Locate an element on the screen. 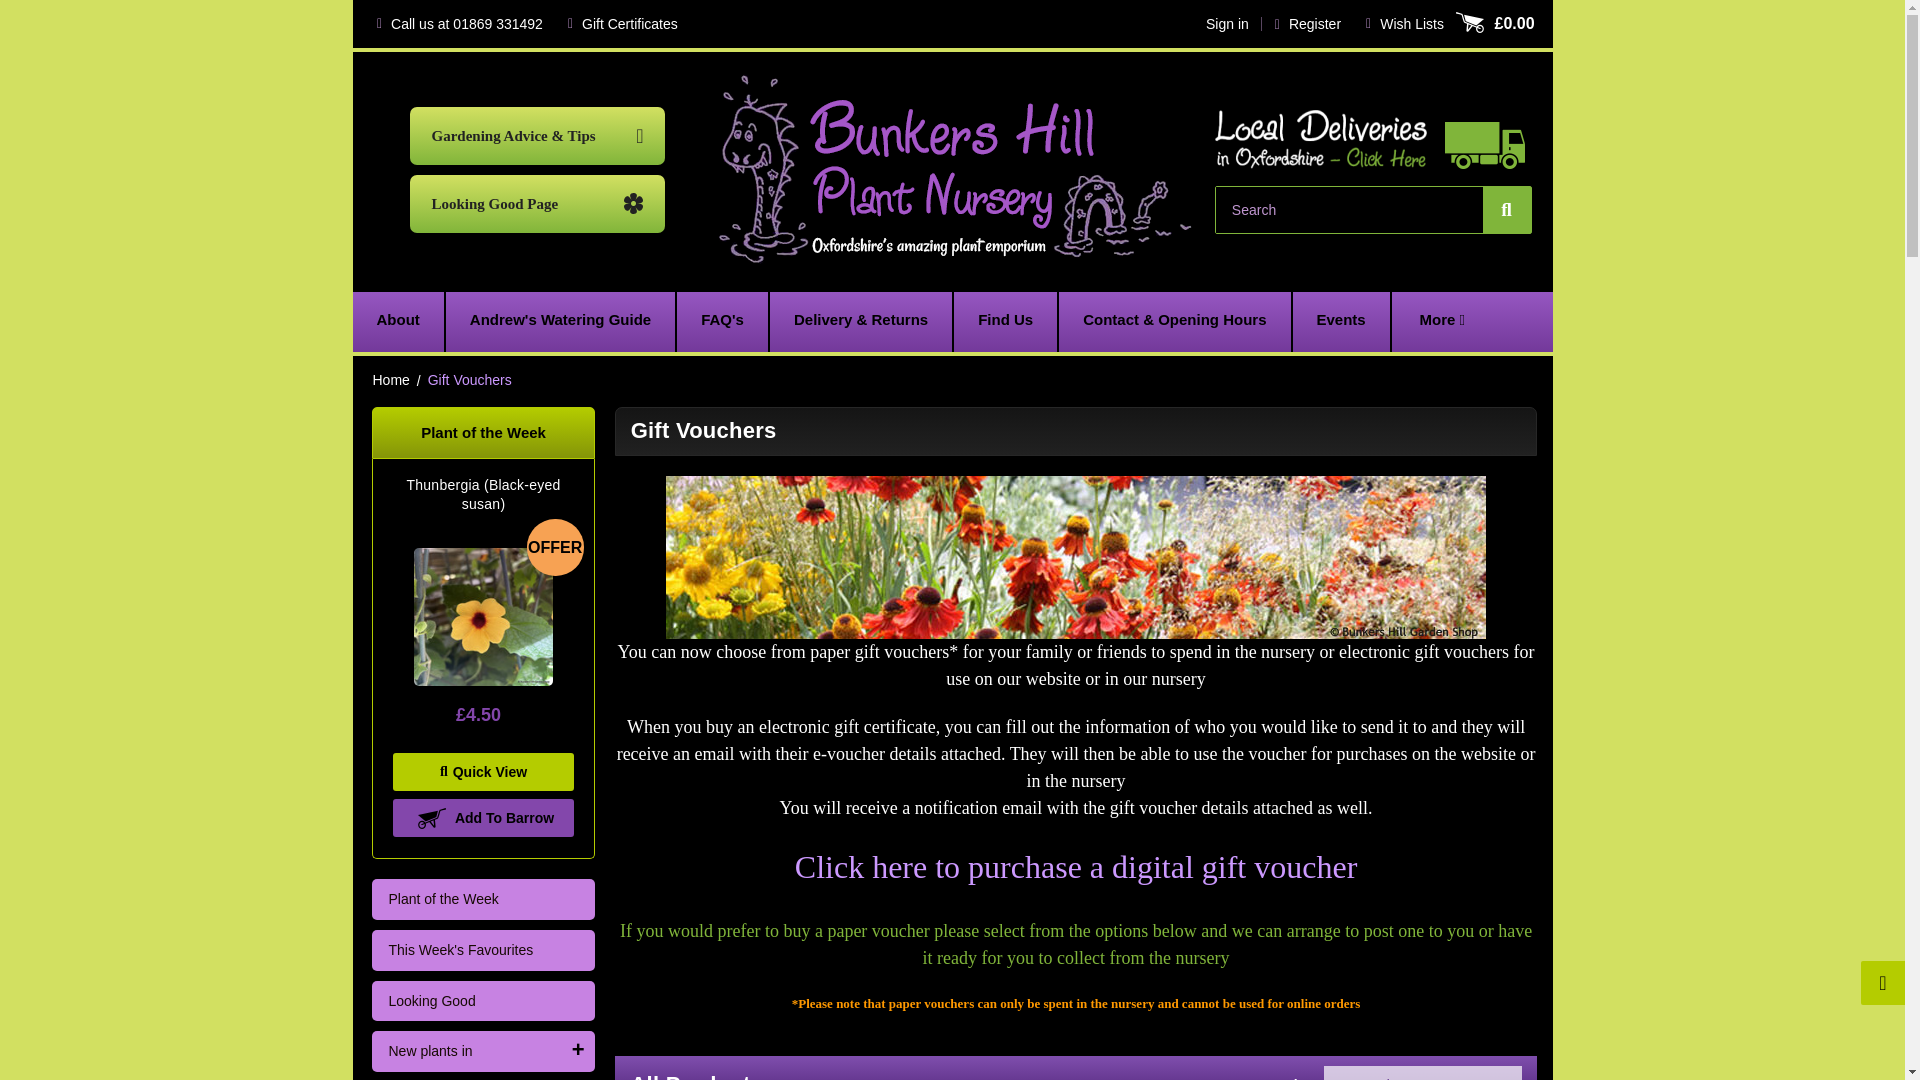 The width and height of the screenshot is (1920, 1080). About is located at coordinates (397, 322).